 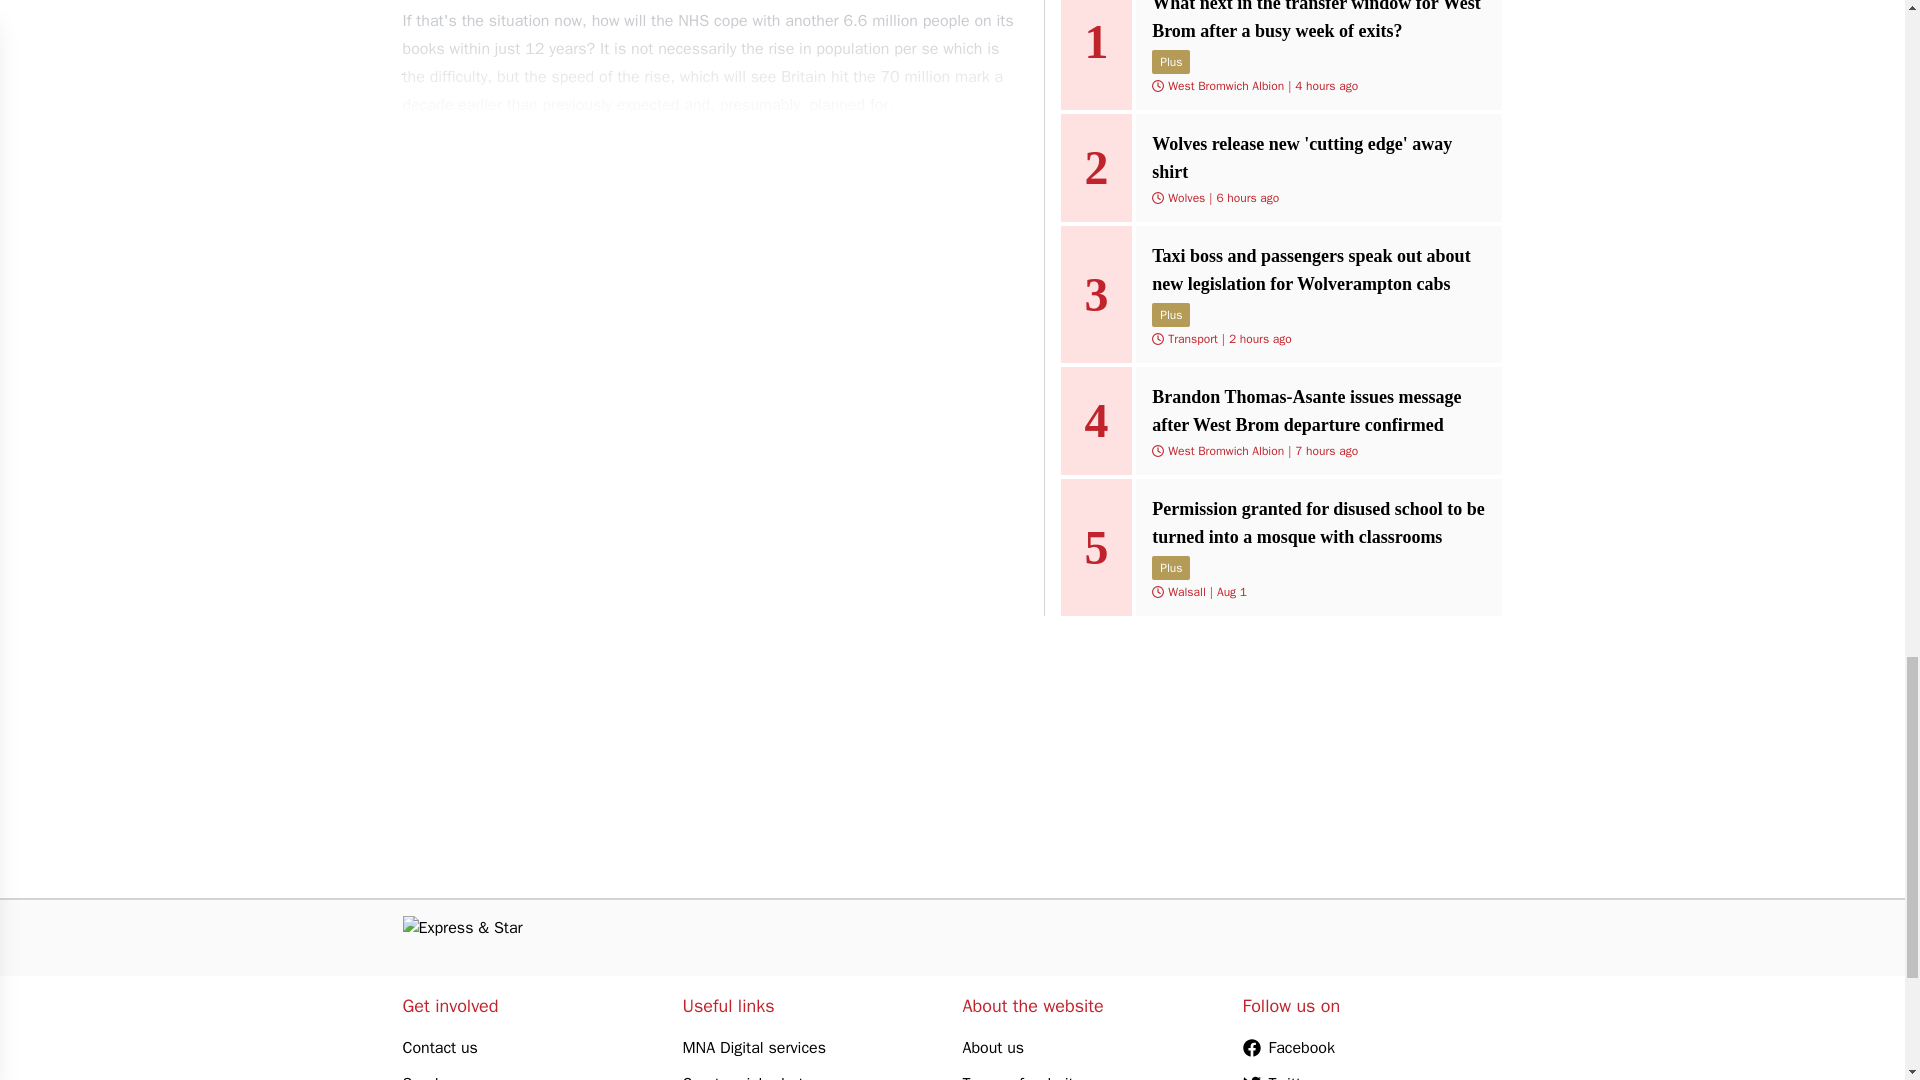 What do you see at coordinates (1226, 85) in the screenshot?
I see `West Bromwich Albion` at bounding box center [1226, 85].